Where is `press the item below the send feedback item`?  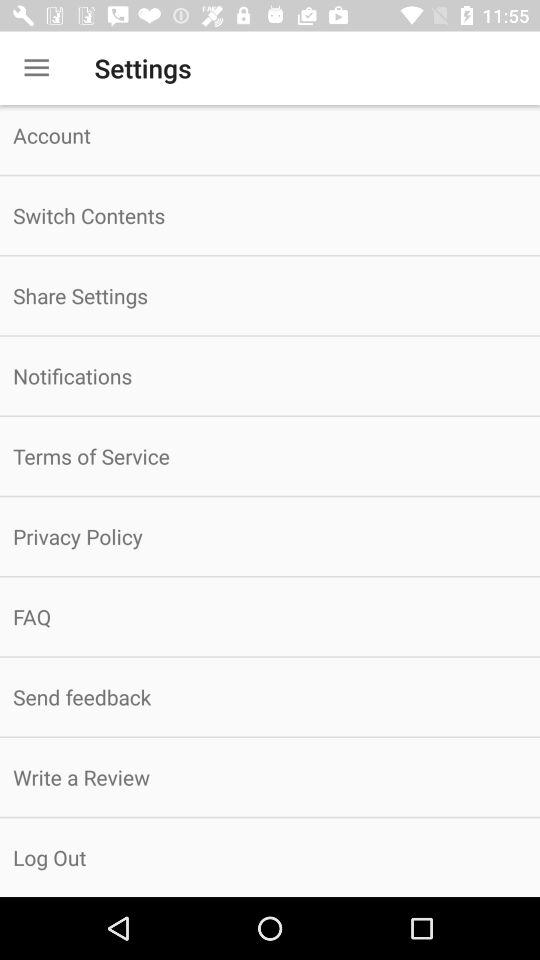 press the item below the send feedback item is located at coordinates (270, 777).